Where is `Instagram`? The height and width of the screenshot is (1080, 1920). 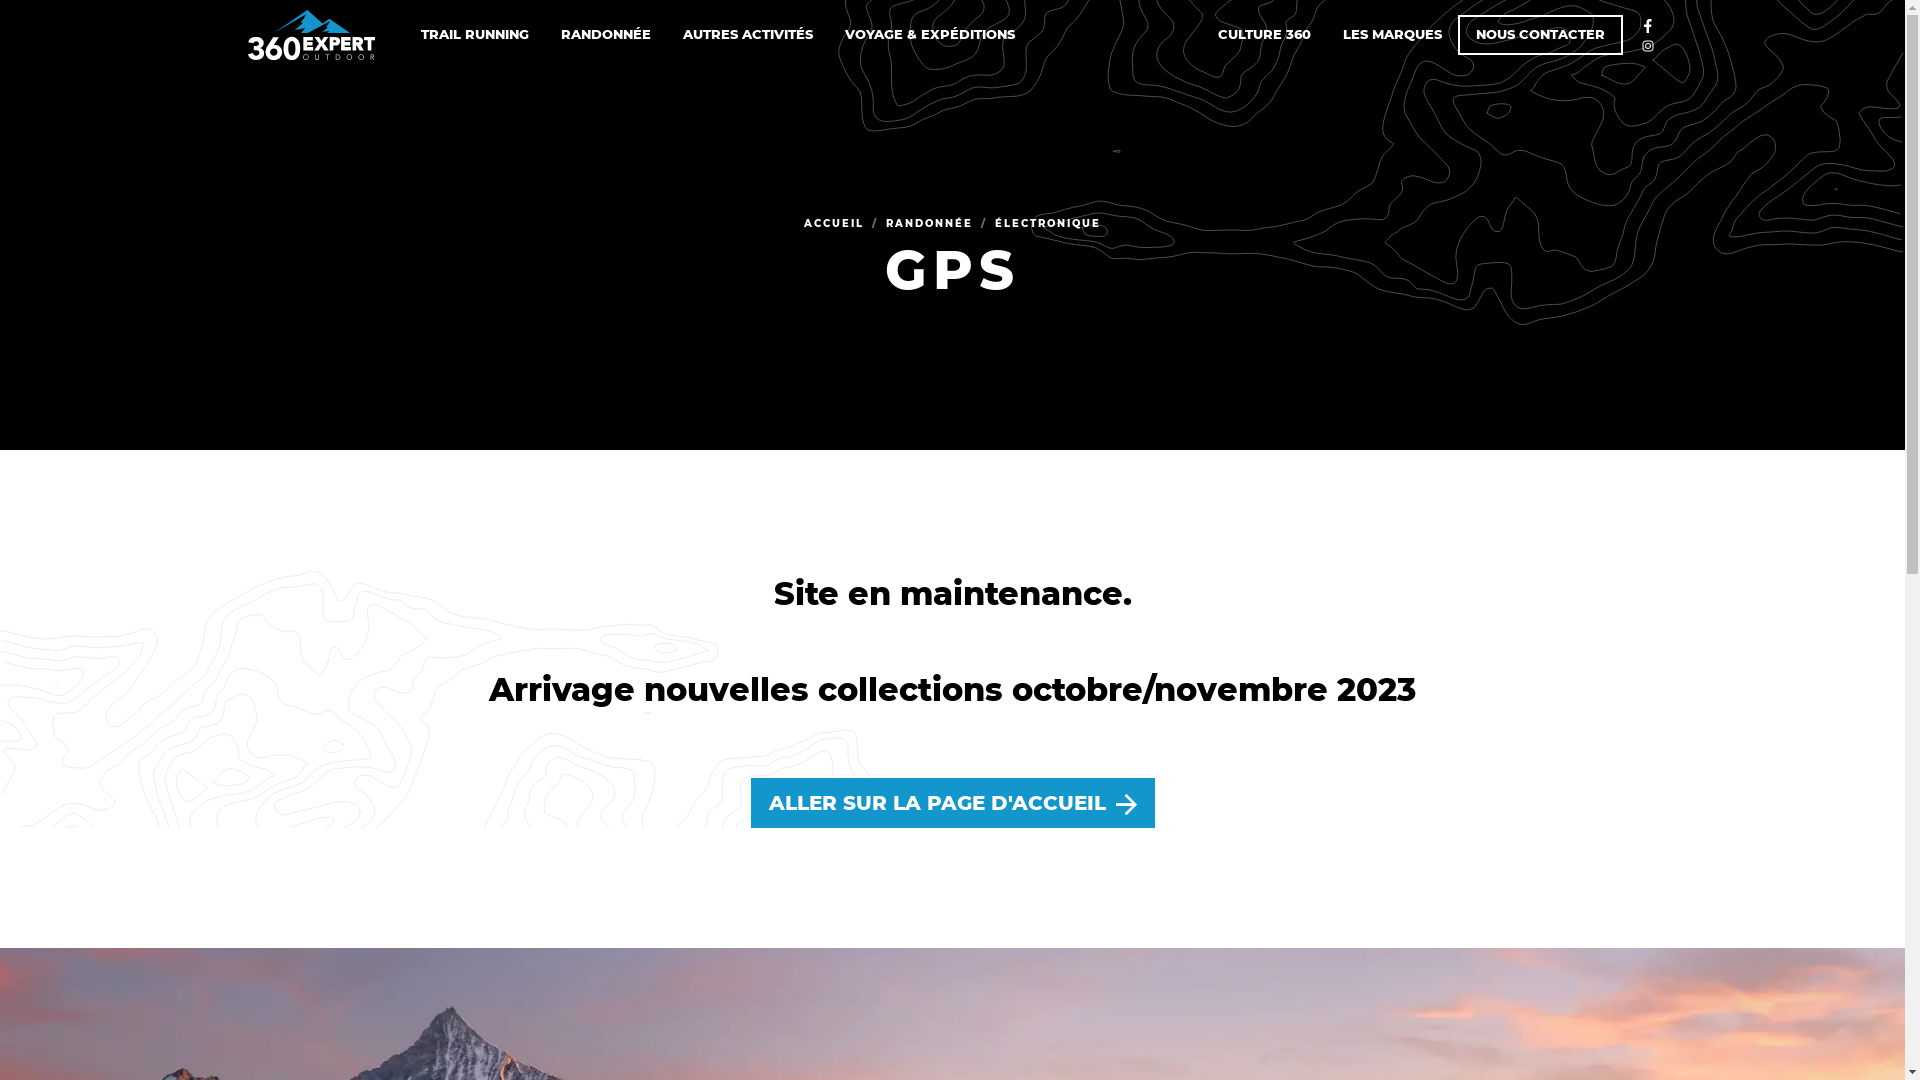
Instagram is located at coordinates (1648, 48).